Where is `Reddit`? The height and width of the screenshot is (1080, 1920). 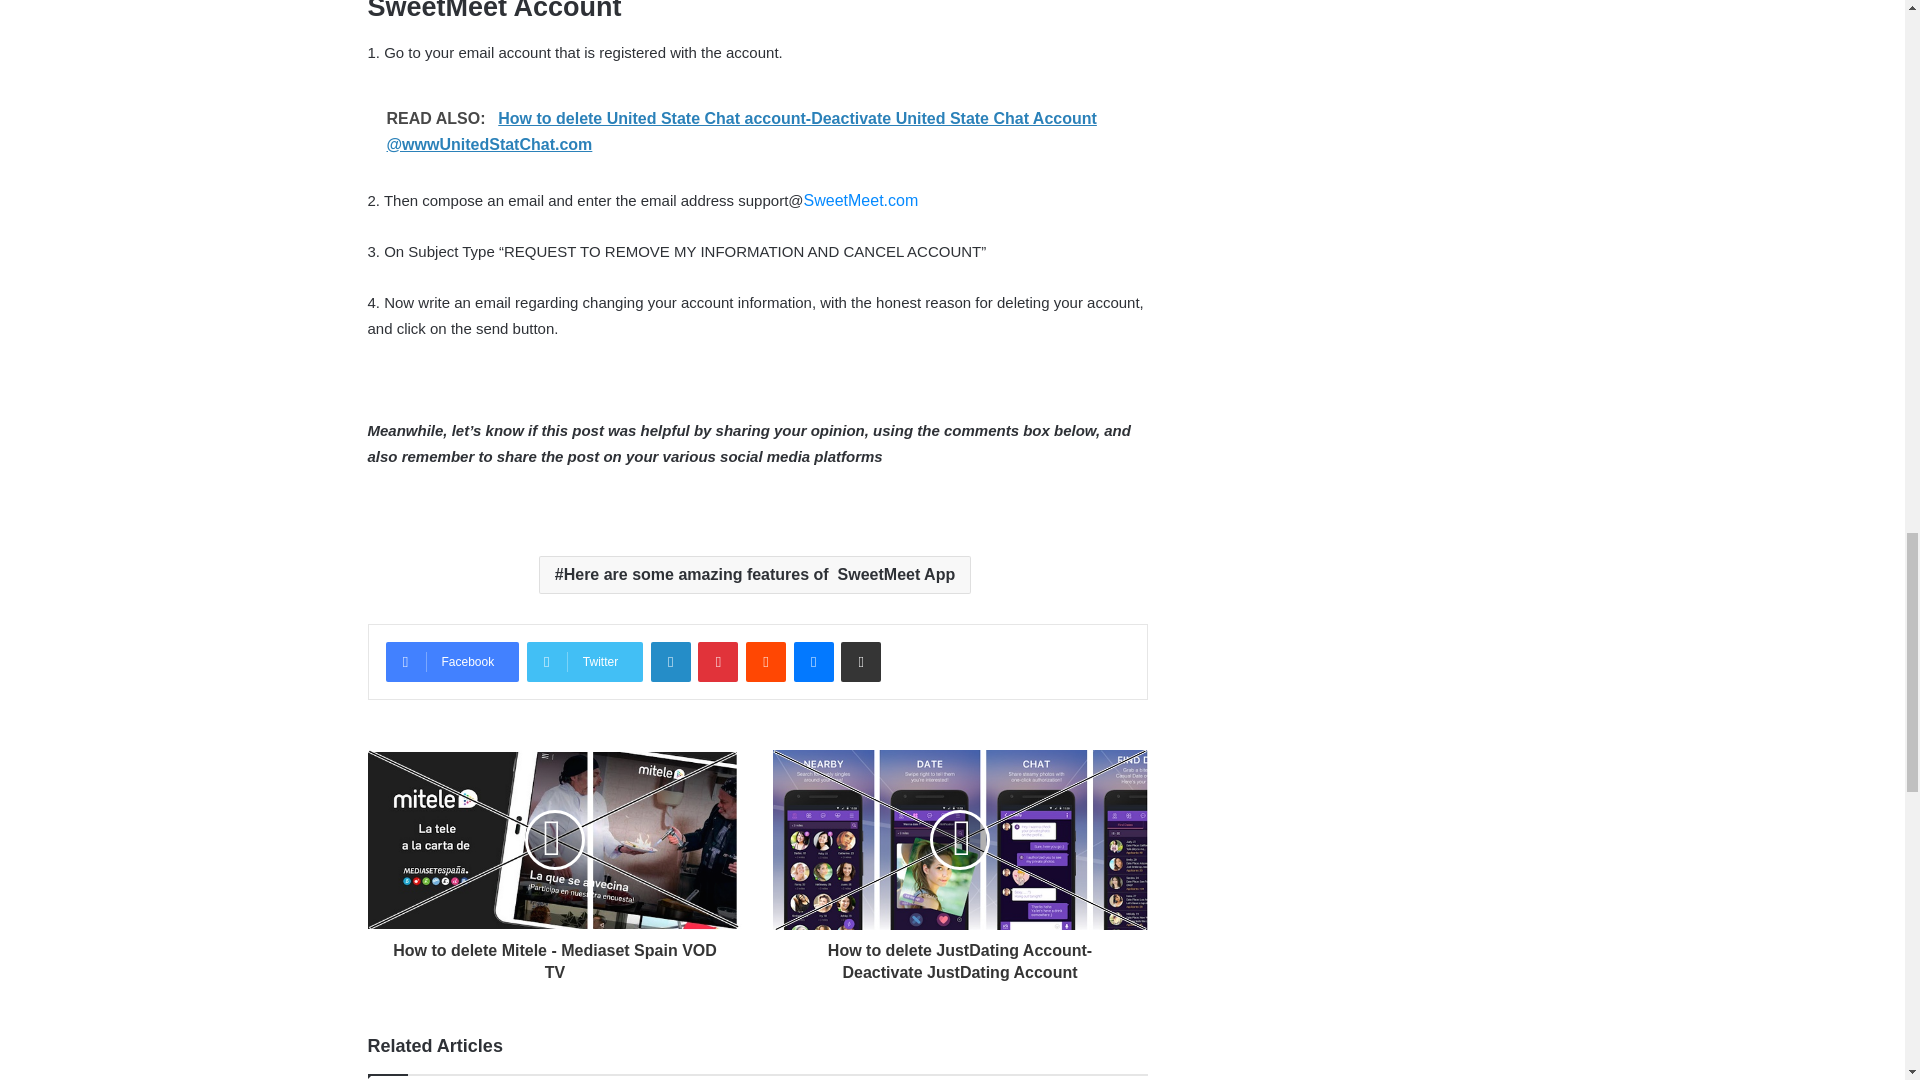
Reddit is located at coordinates (766, 661).